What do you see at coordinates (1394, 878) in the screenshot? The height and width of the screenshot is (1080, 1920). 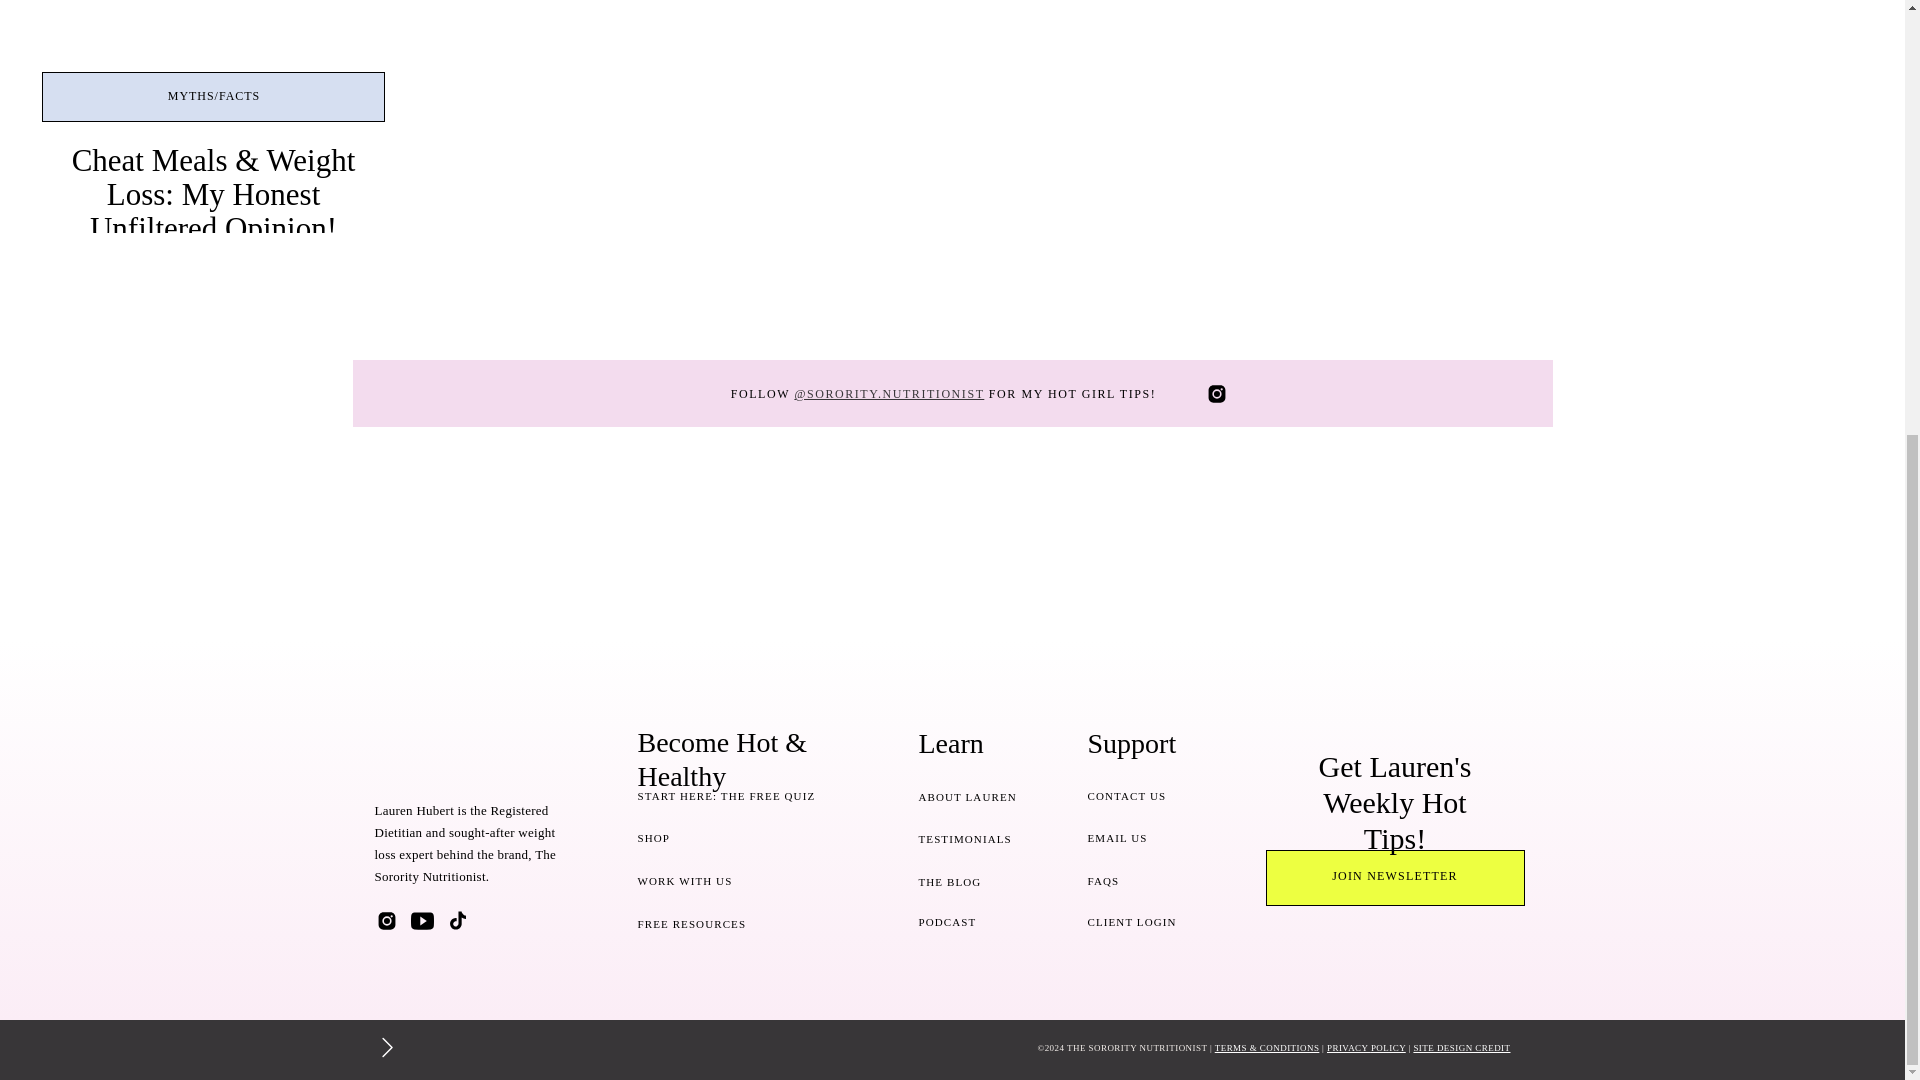 I see `JOIN NEWSLETTER` at bounding box center [1394, 878].